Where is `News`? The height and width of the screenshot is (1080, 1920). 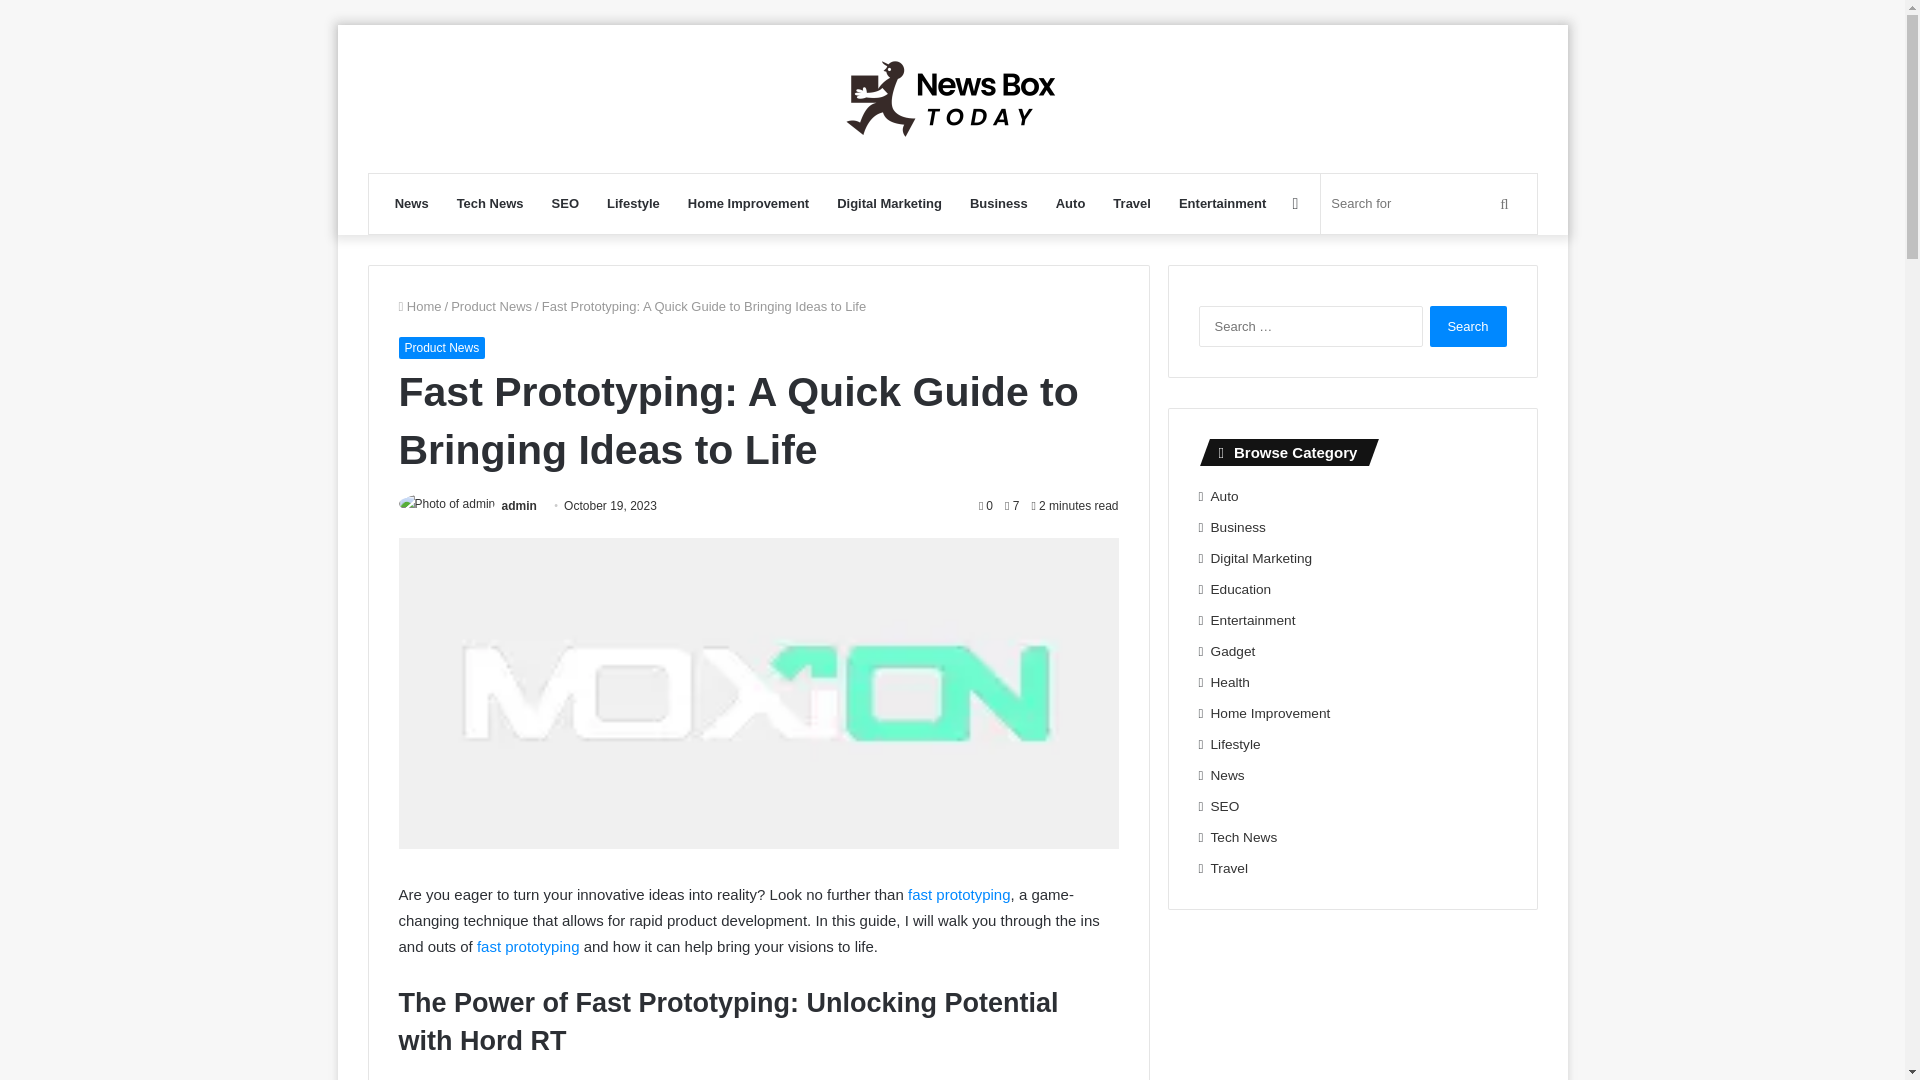
News is located at coordinates (412, 204).